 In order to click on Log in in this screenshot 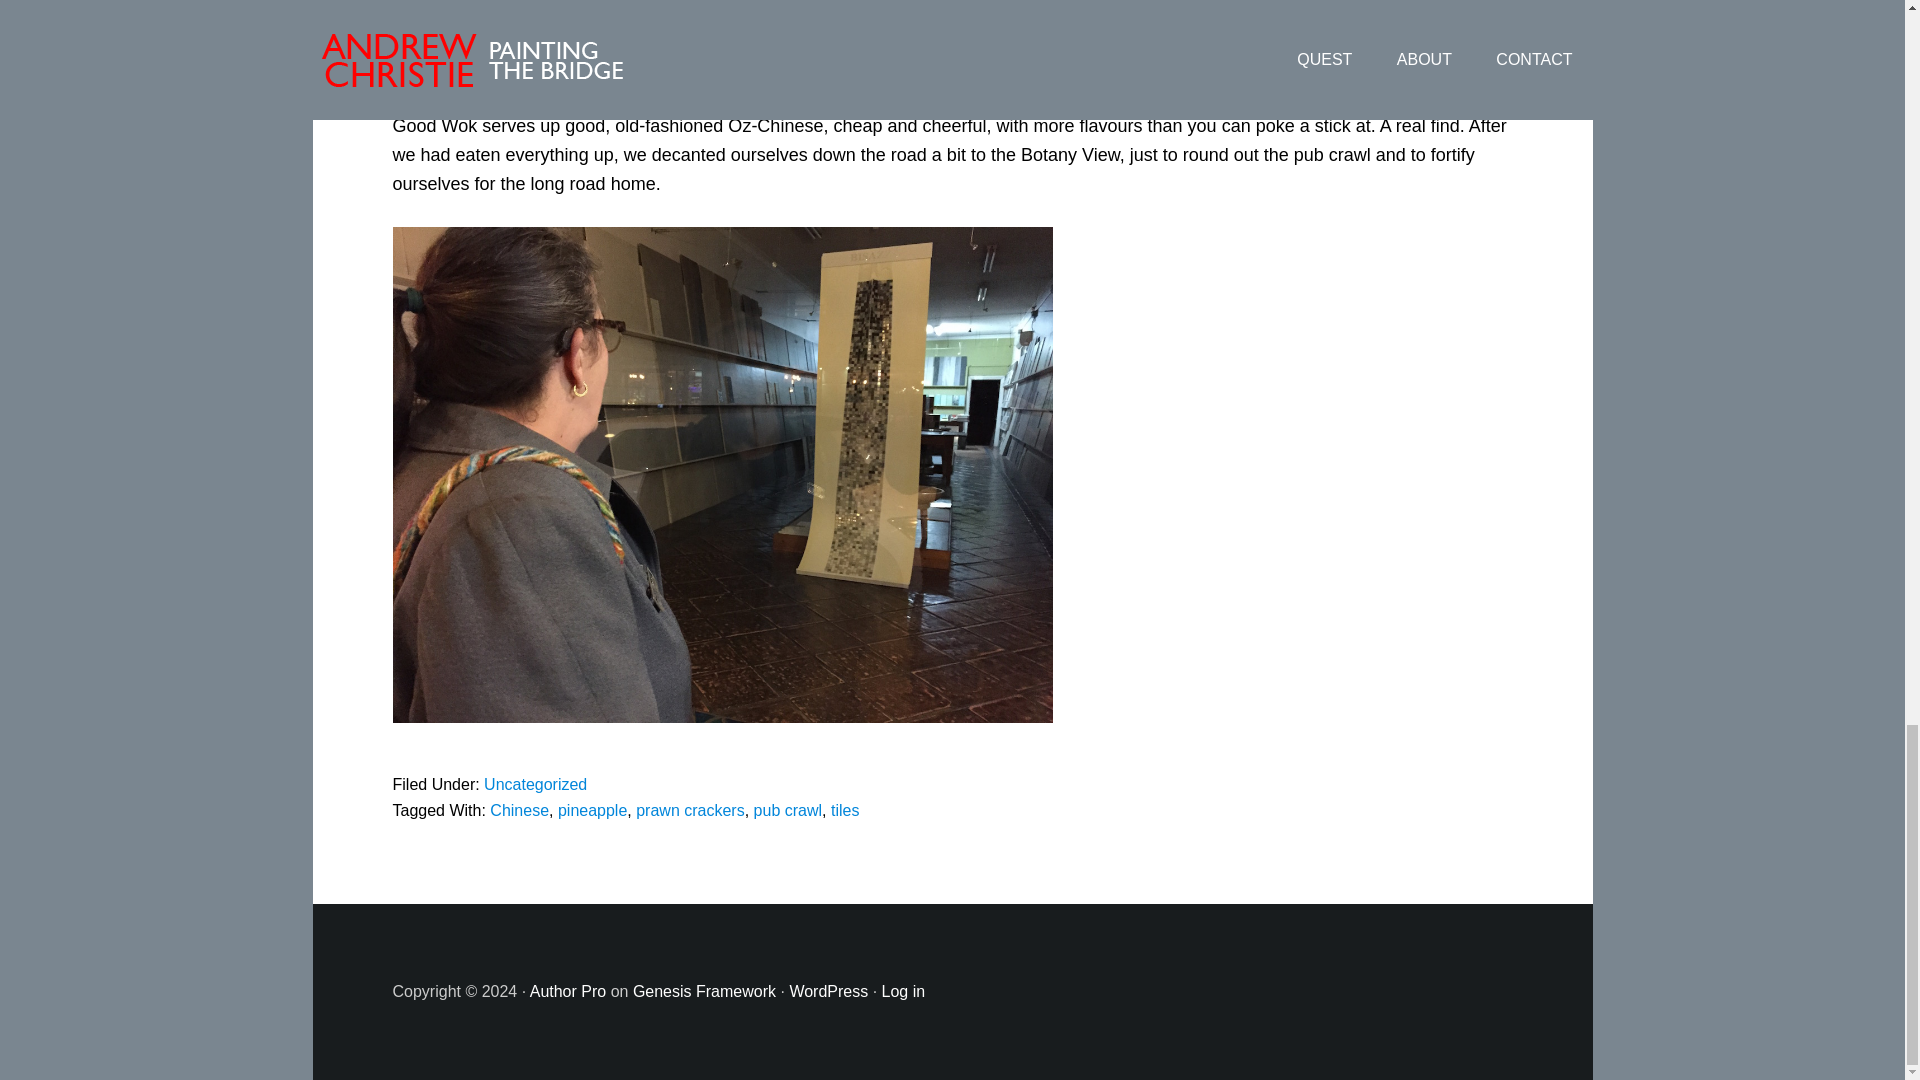, I will do `click(903, 991)`.